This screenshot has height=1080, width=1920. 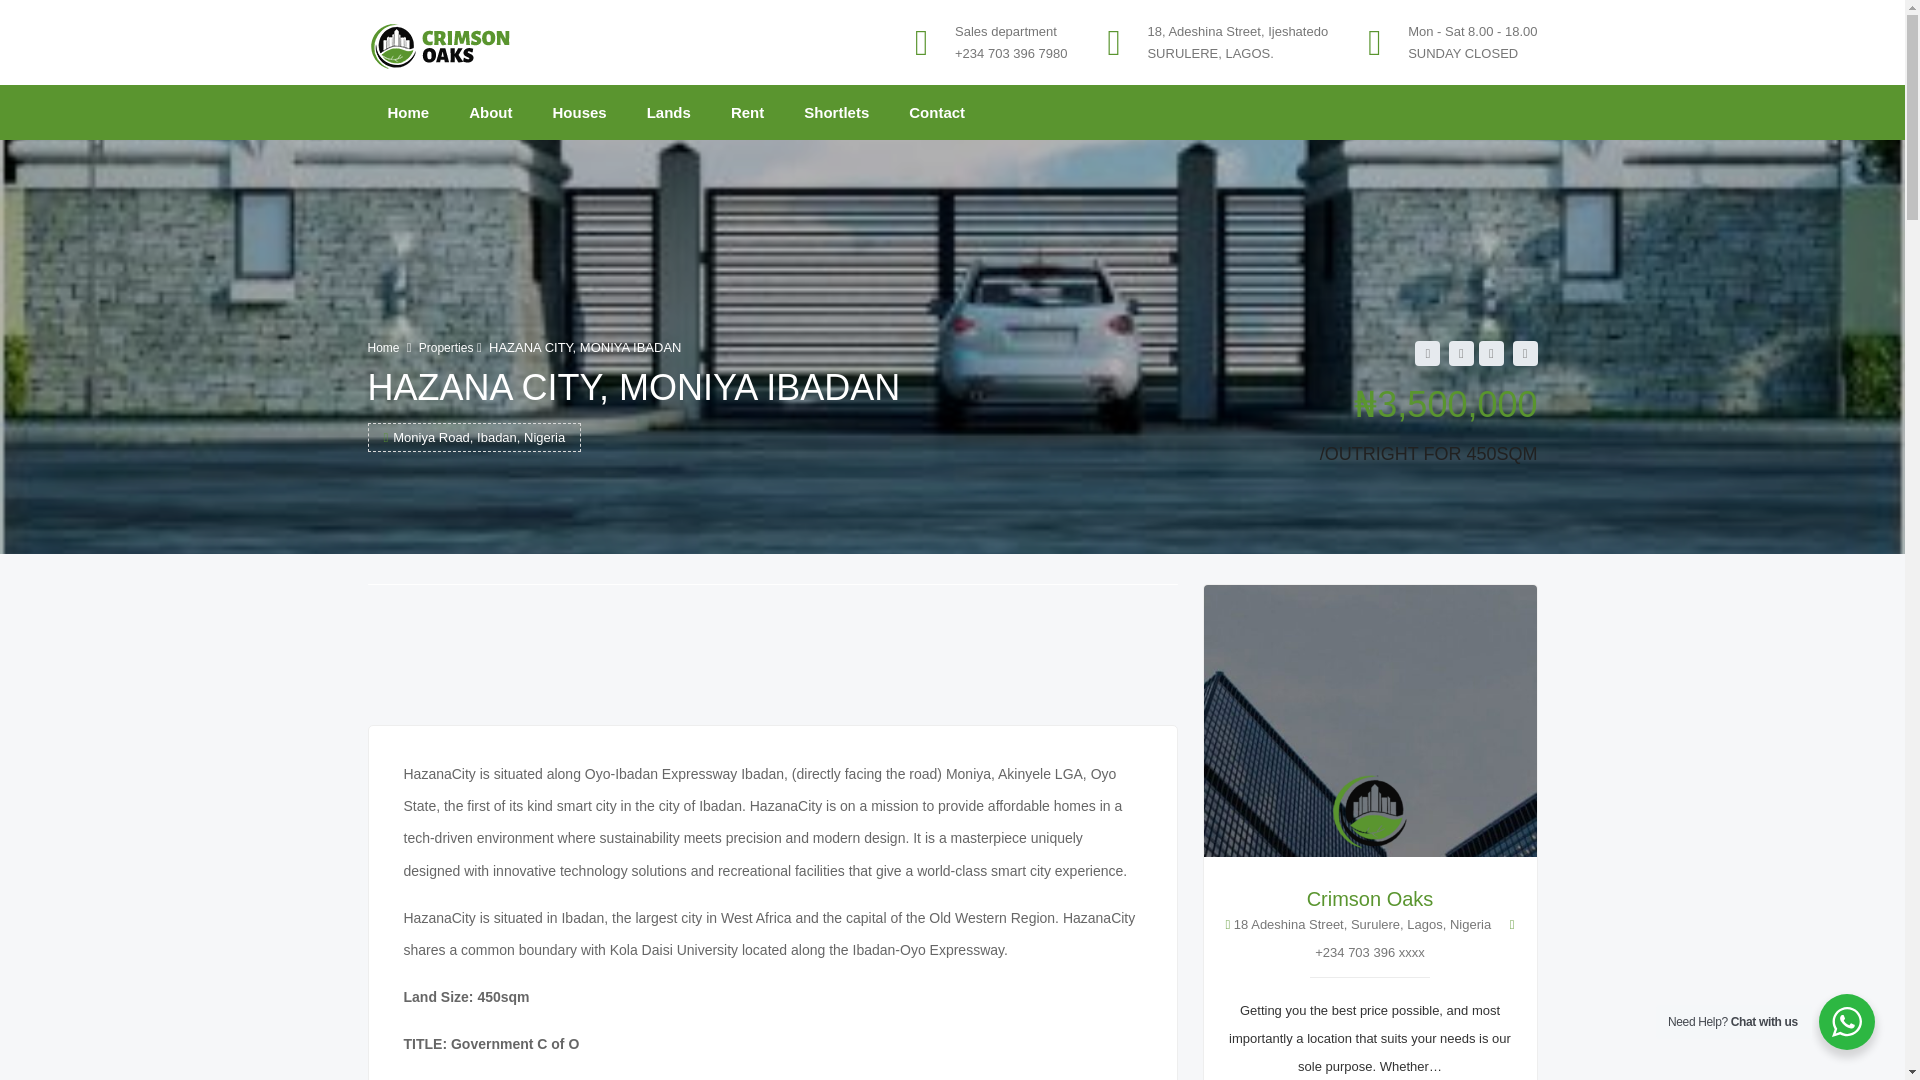 What do you see at coordinates (836, 112) in the screenshot?
I see `Shortlets` at bounding box center [836, 112].